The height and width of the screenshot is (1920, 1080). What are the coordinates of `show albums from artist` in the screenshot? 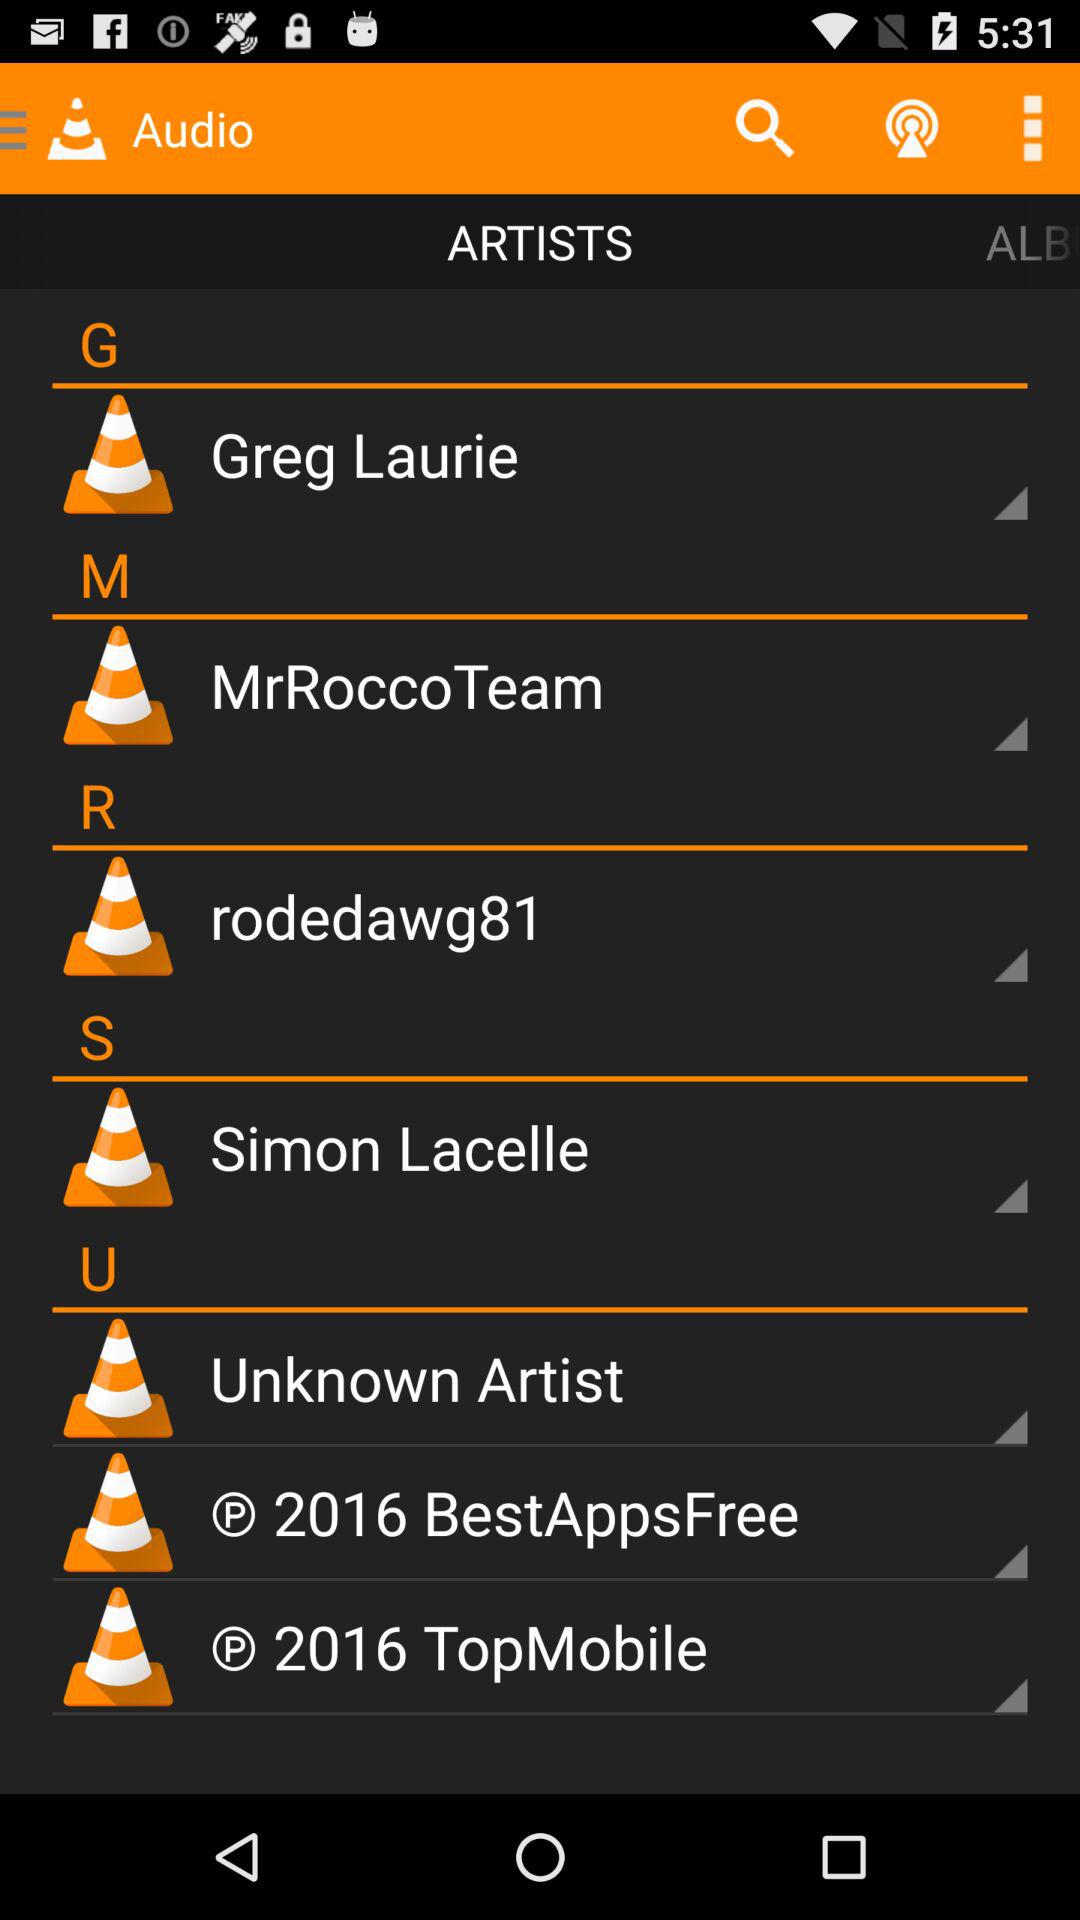 It's located at (976, 1392).